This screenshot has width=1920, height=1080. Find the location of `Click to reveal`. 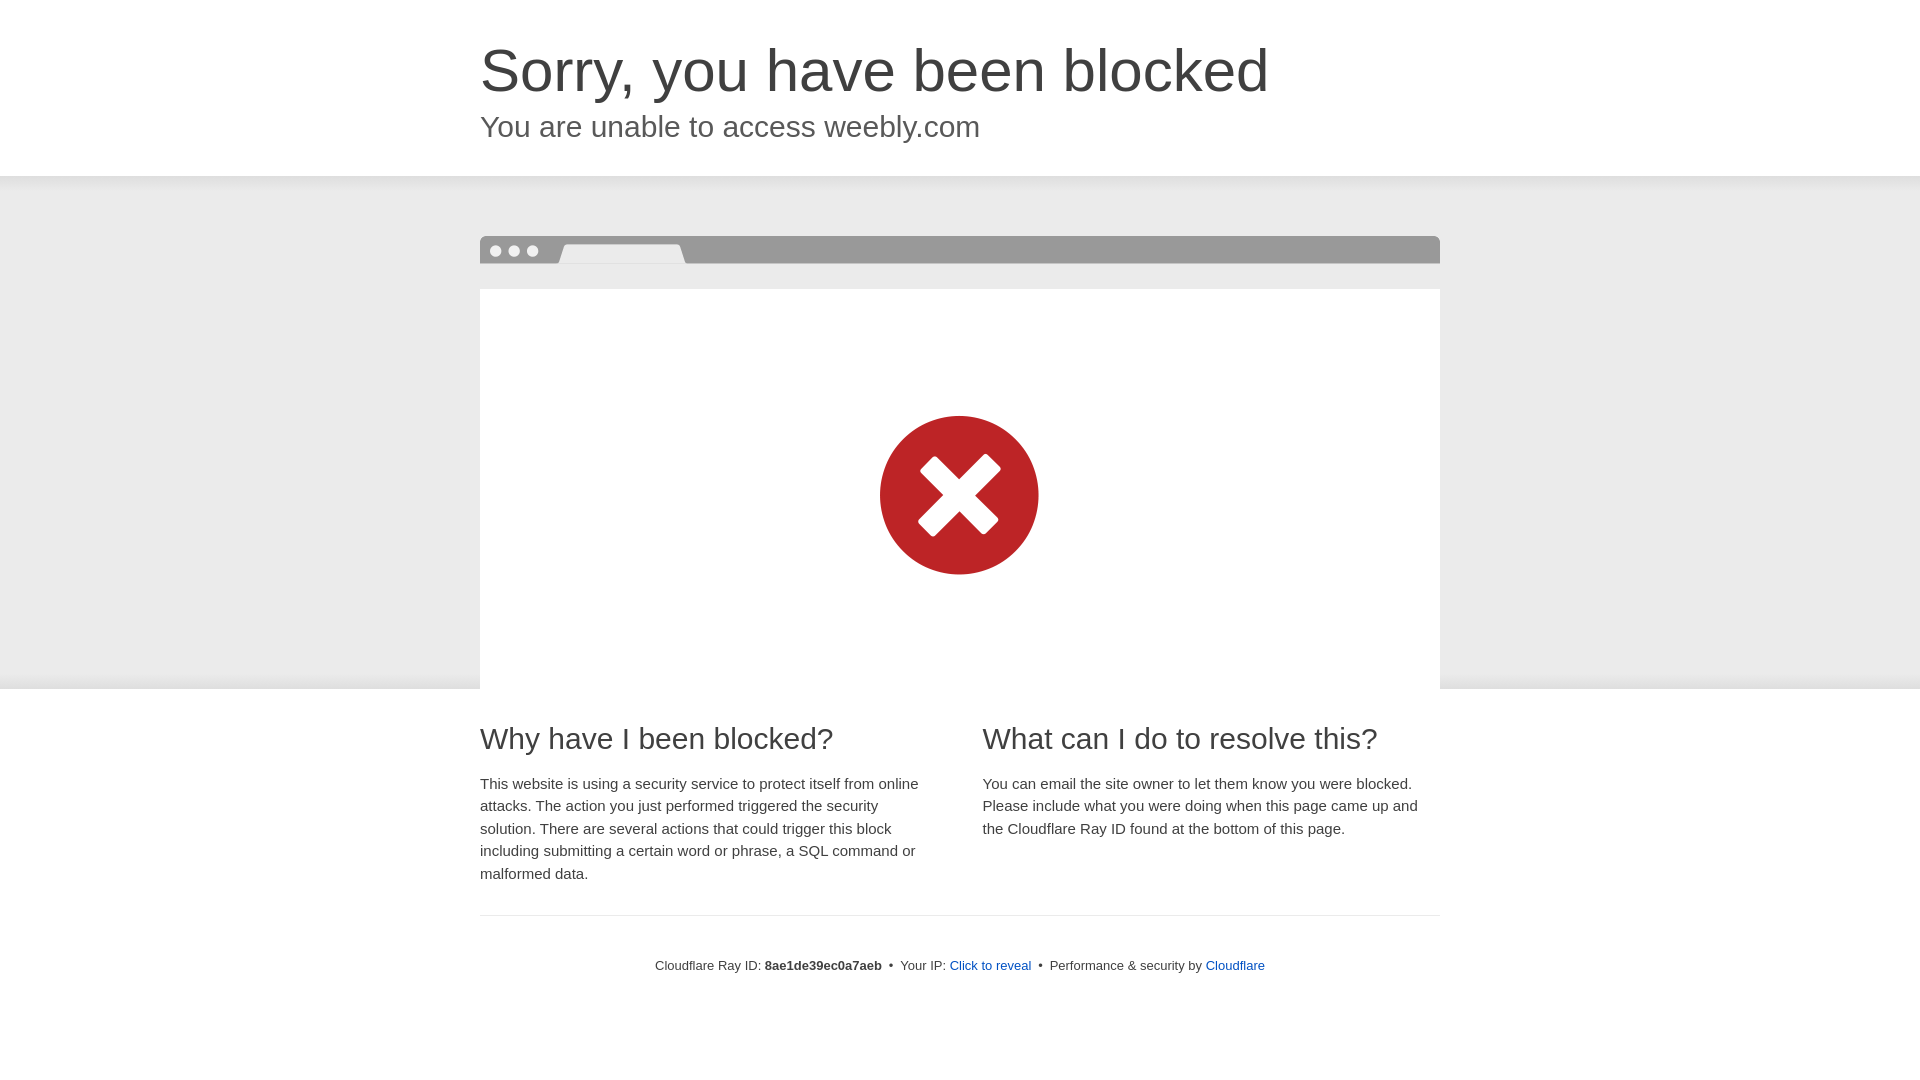

Click to reveal is located at coordinates (991, 966).